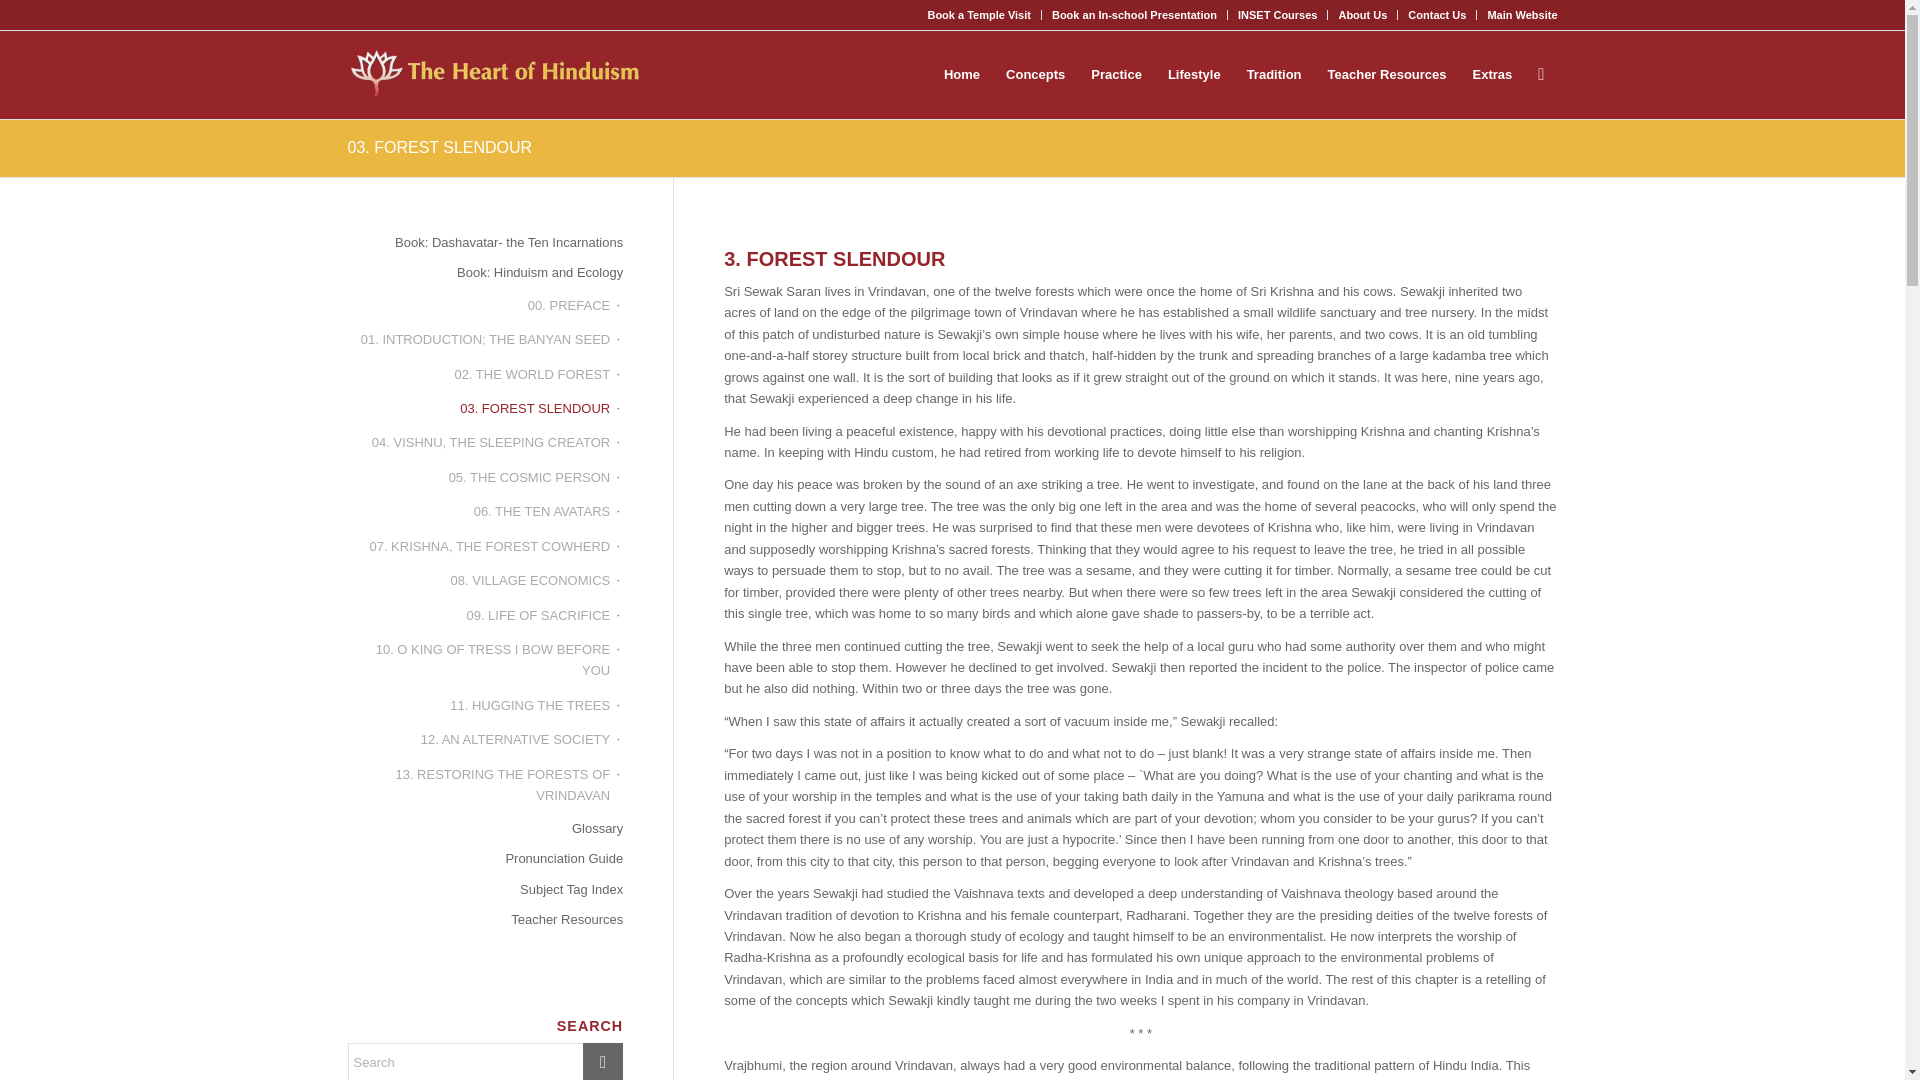  What do you see at coordinates (440, 147) in the screenshot?
I see `Permanent Link: 03. FOREST SLENDOUR` at bounding box center [440, 147].